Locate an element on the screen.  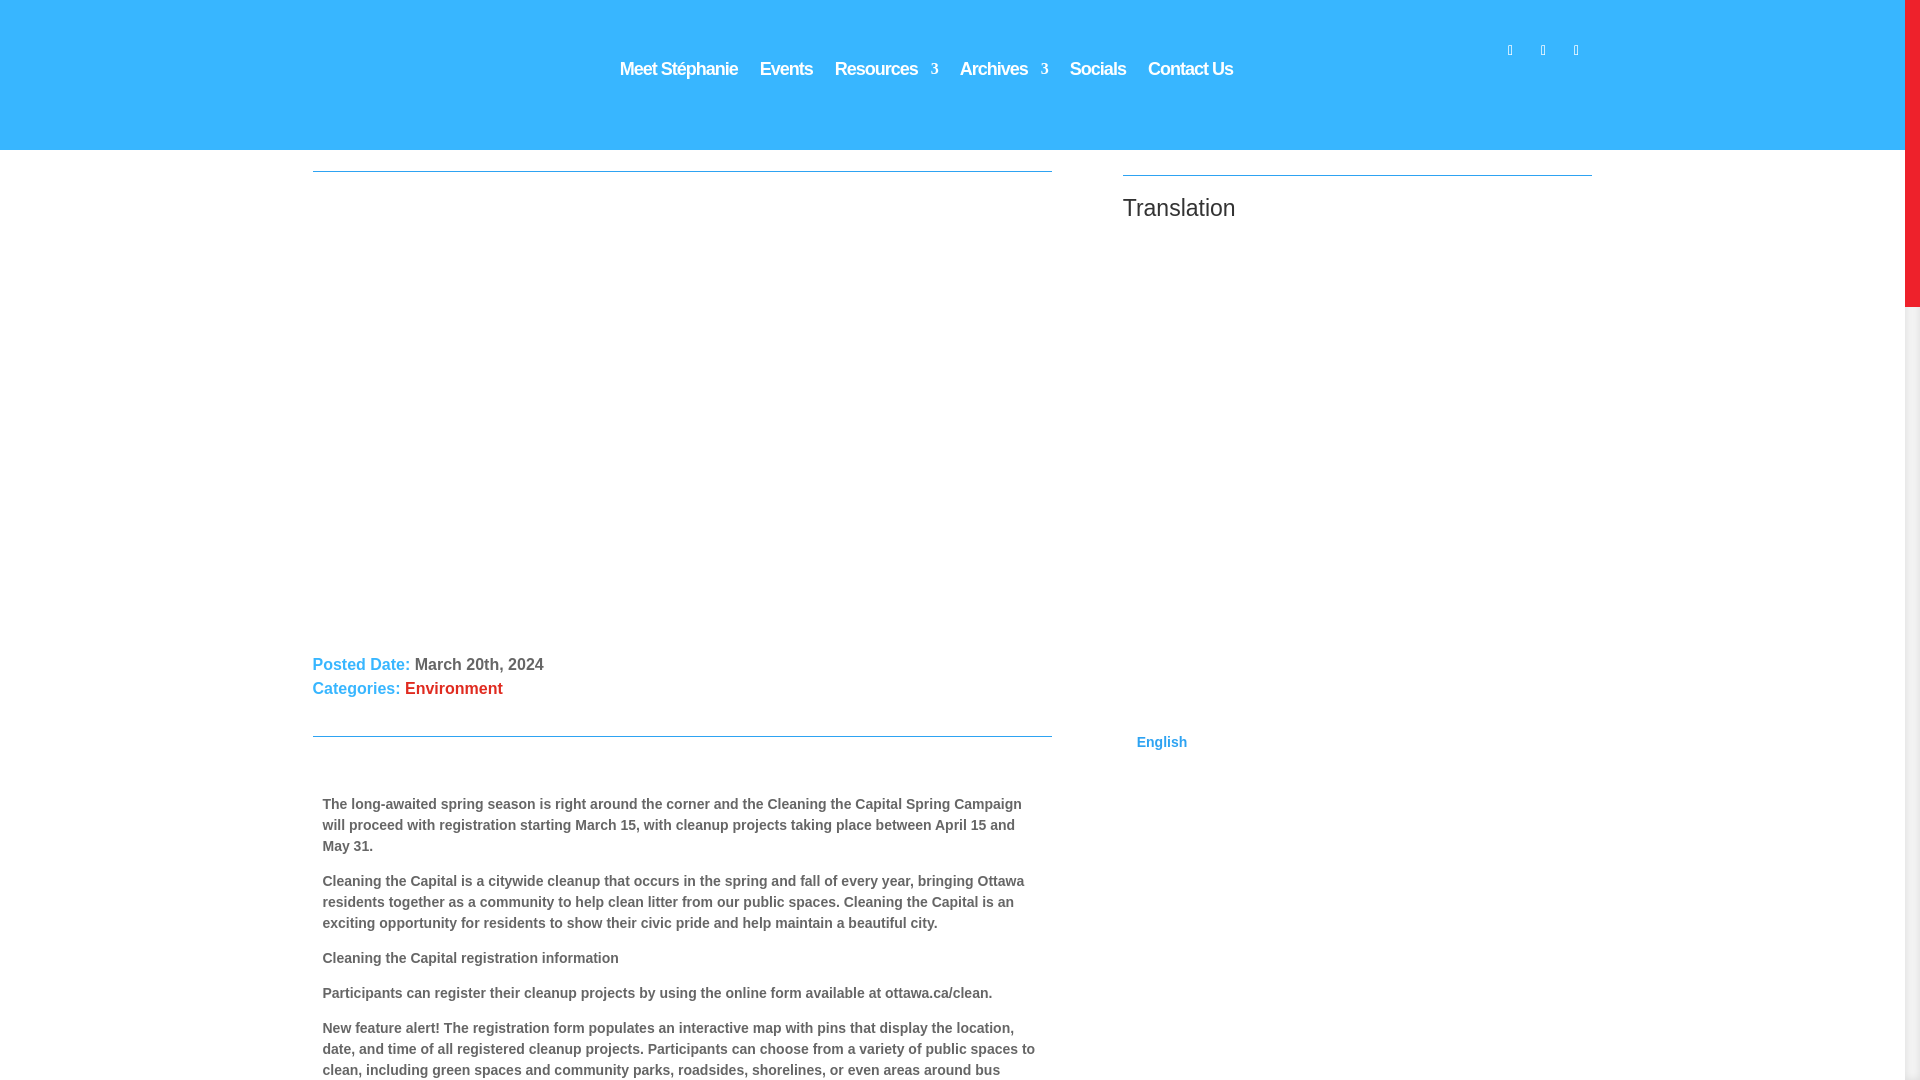
Events is located at coordinates (786, 72).